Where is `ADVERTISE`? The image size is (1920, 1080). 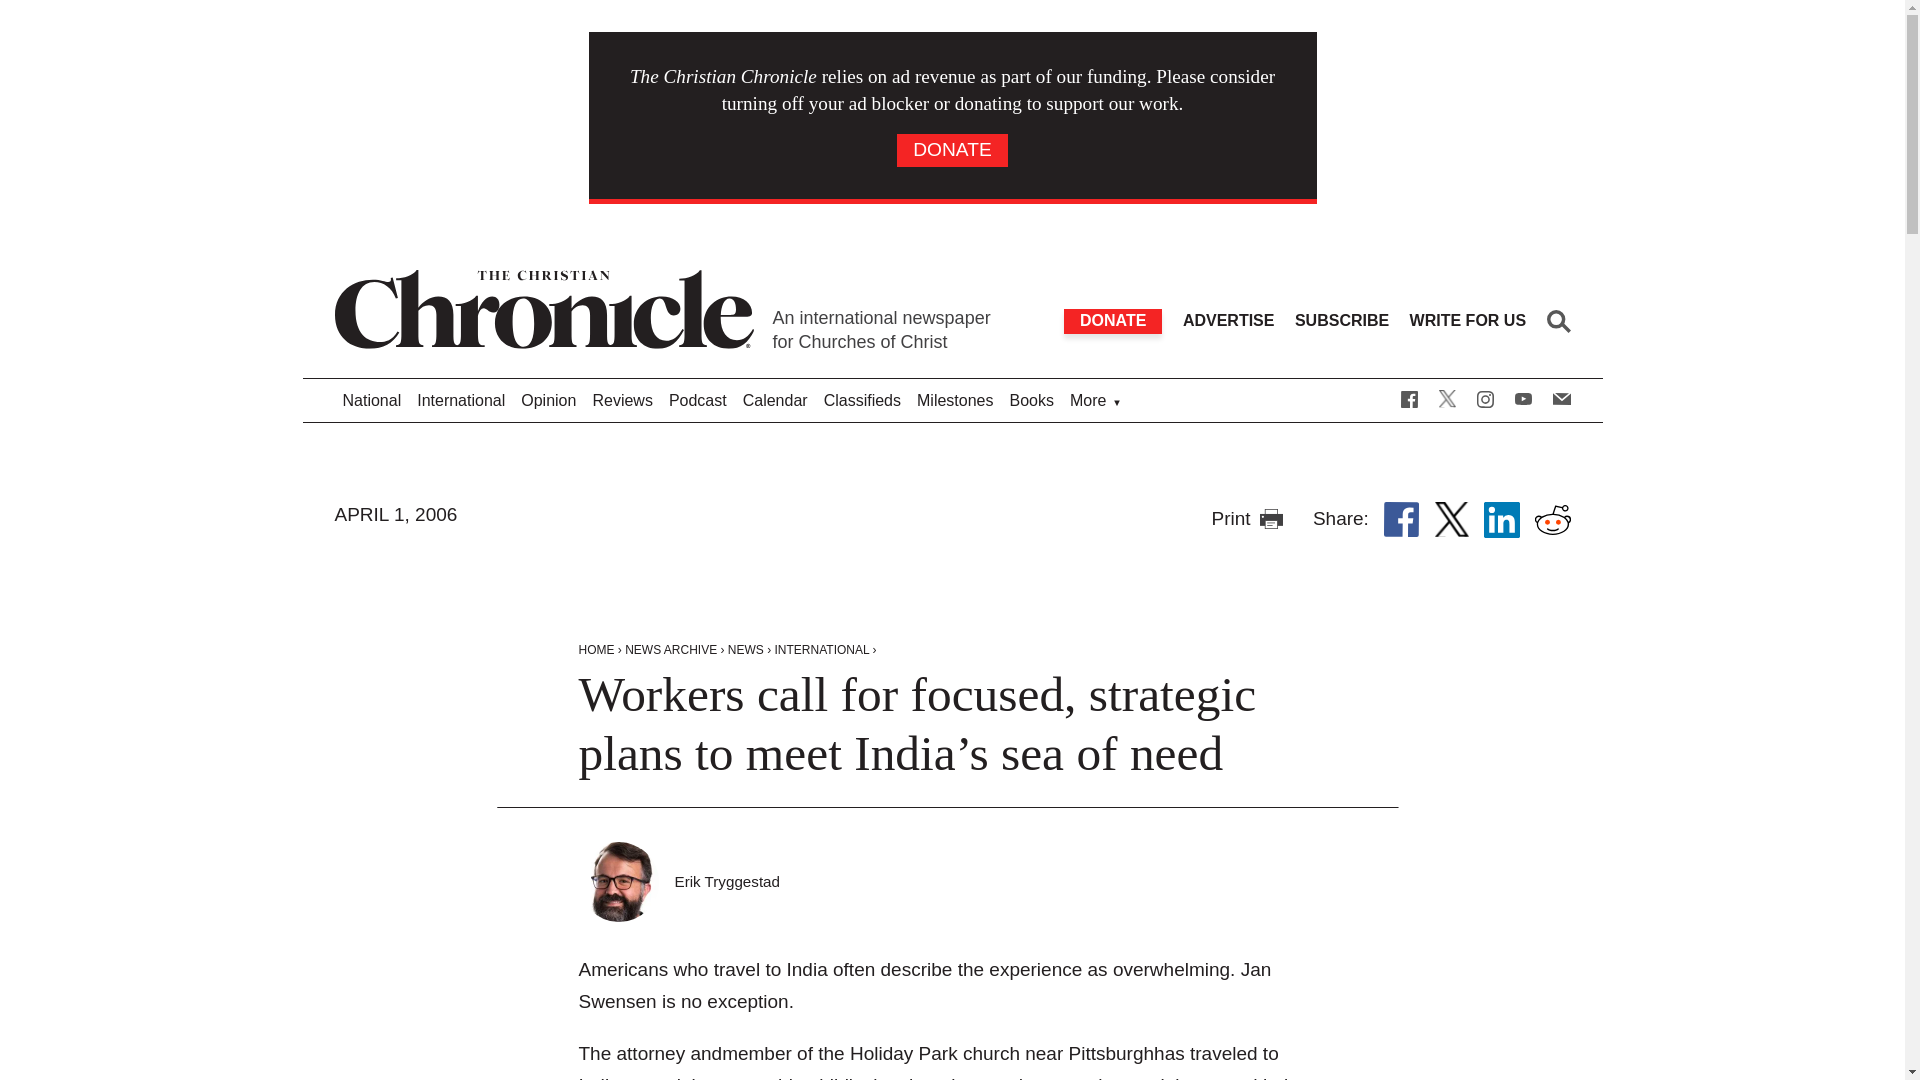 ADVERTISE is located at coordinates (1228, 320).